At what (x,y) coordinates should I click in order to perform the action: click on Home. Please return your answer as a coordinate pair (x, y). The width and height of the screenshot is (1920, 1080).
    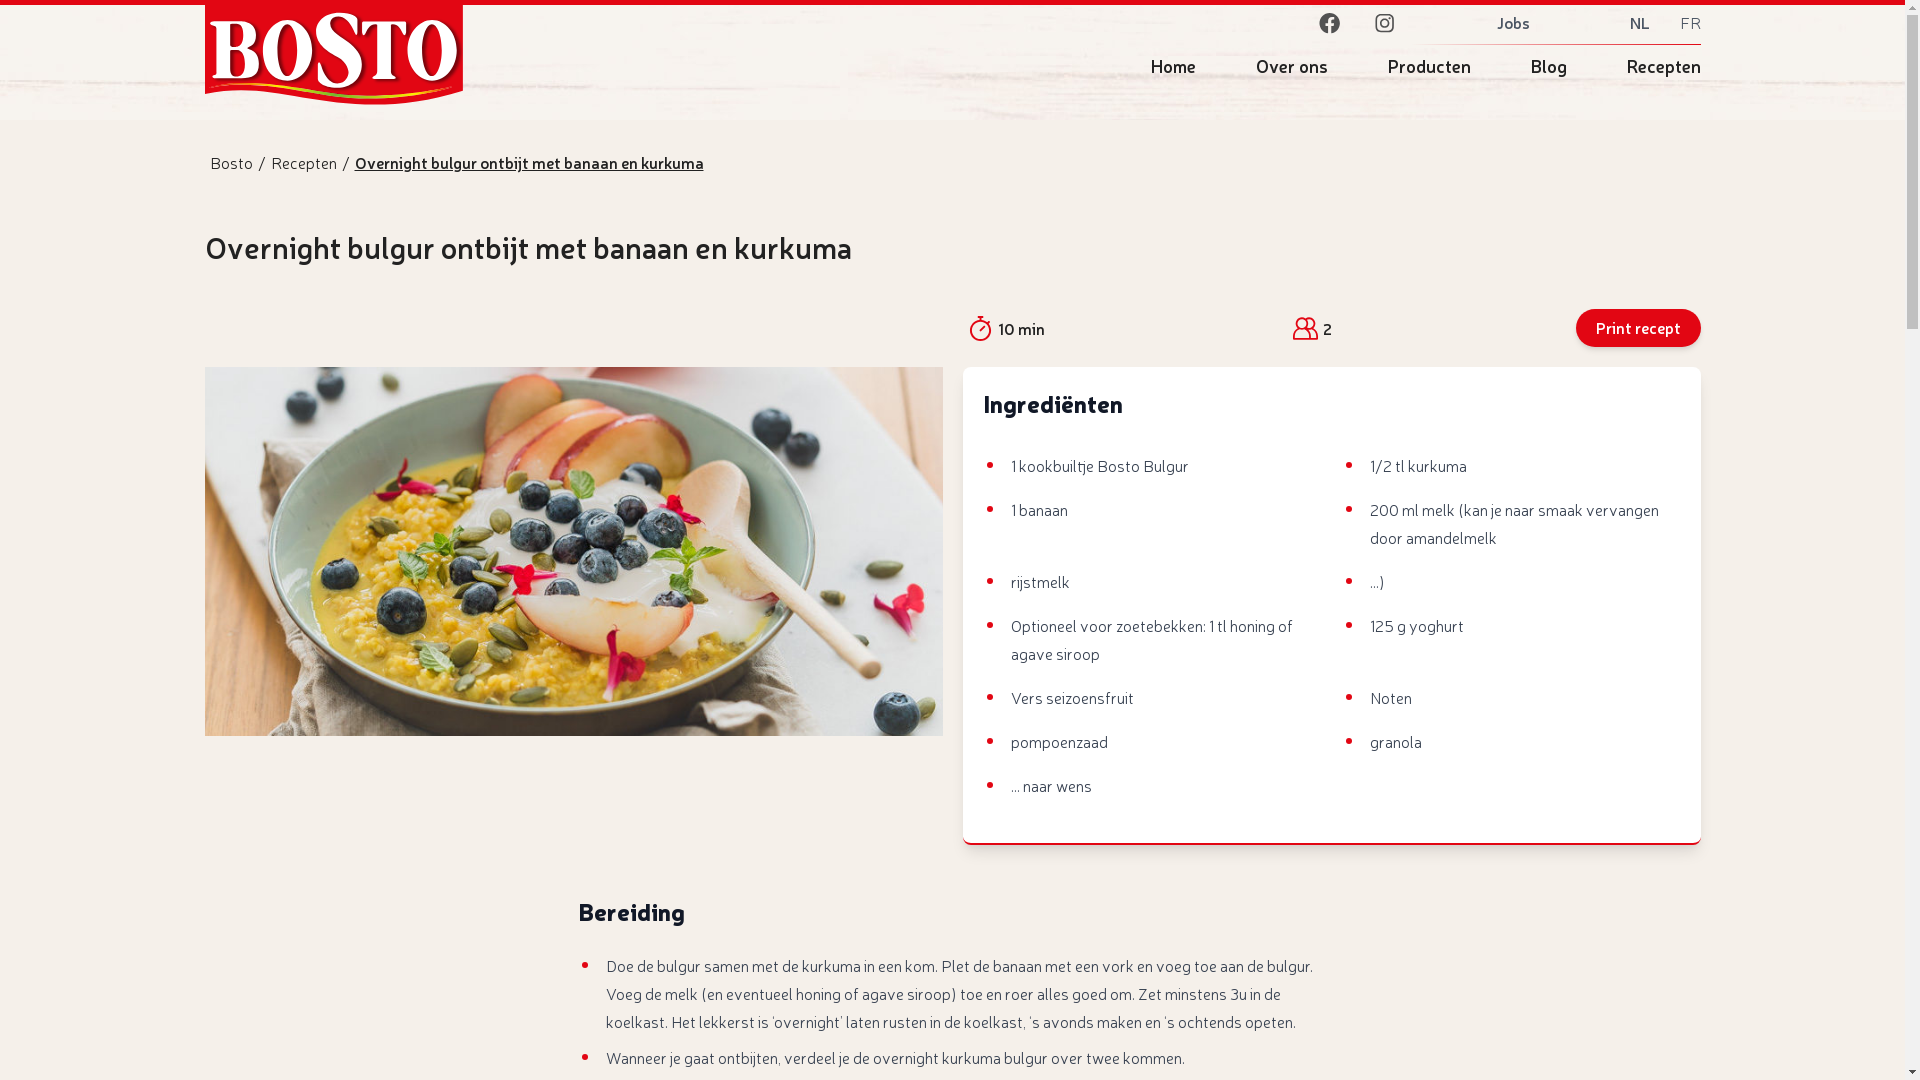
    Looking at the image, I should click on (1172, 65).